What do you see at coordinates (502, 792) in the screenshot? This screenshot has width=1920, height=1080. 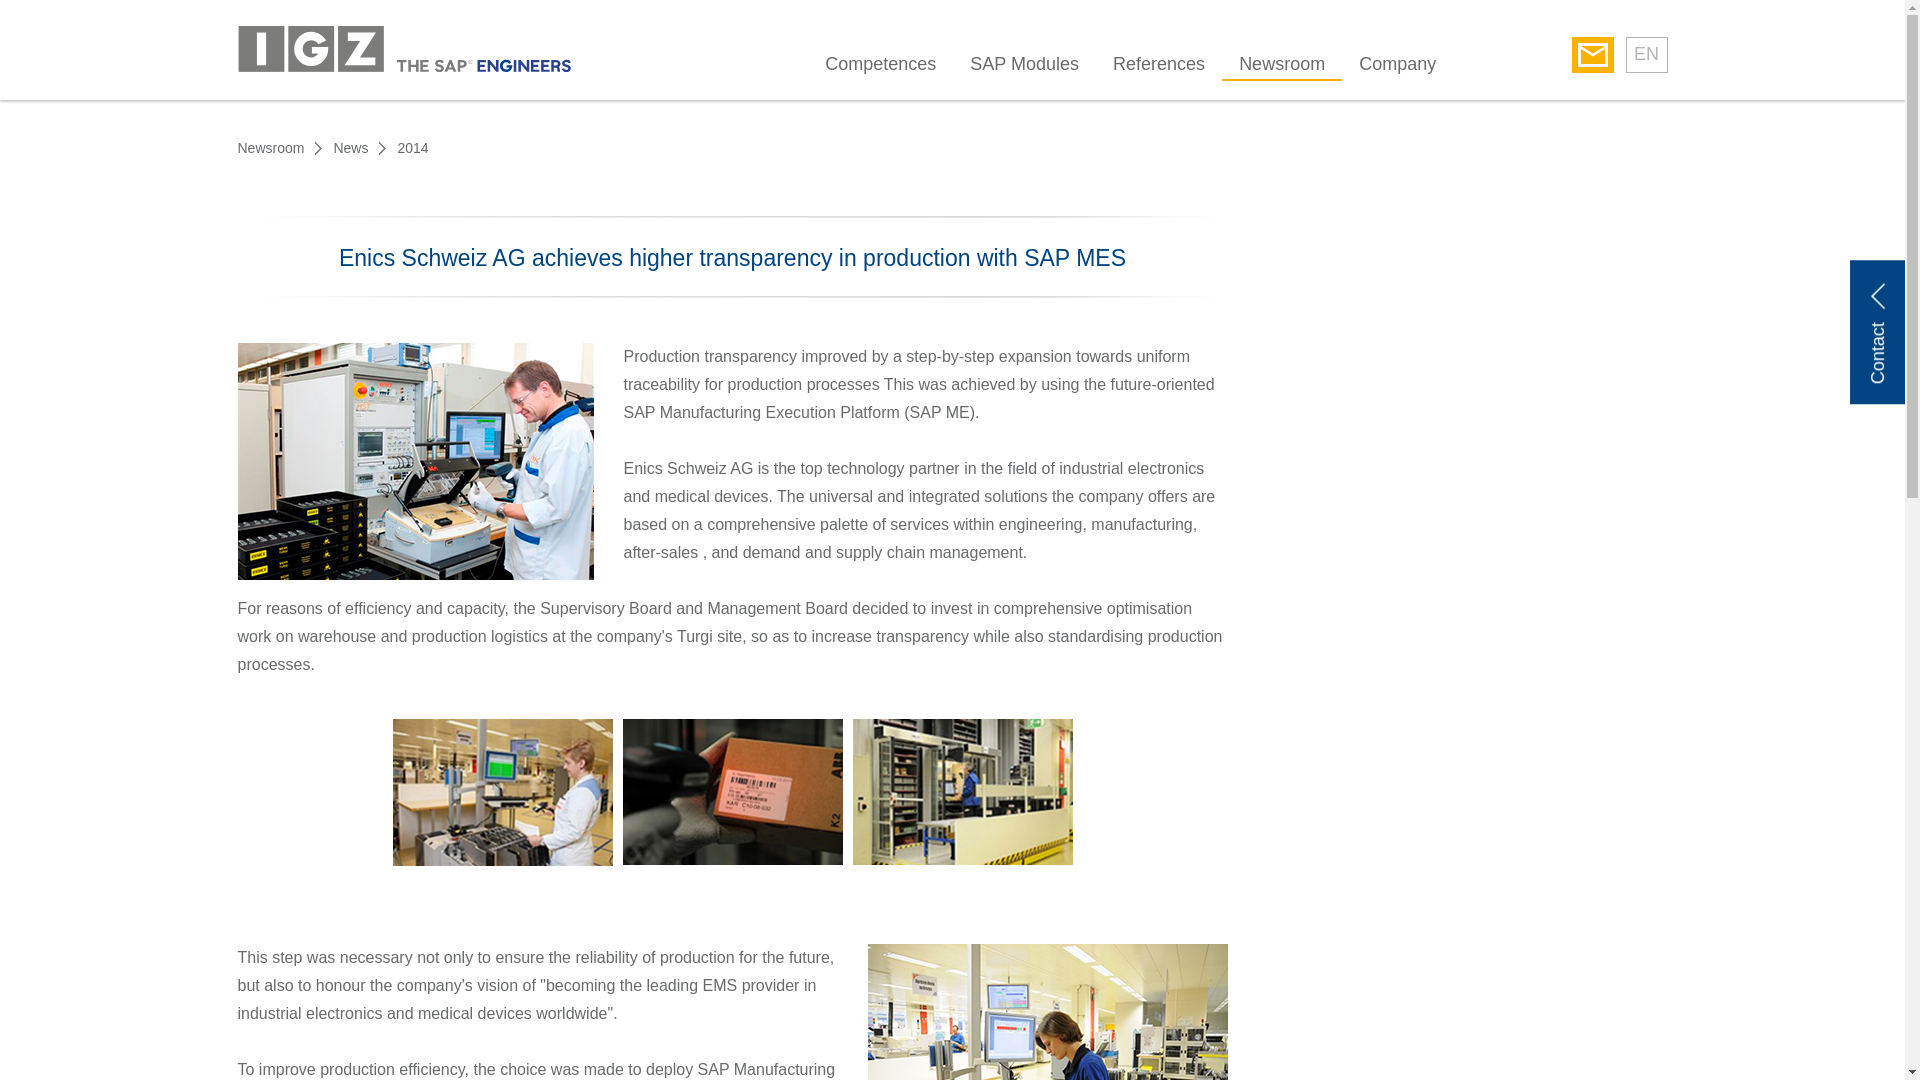 I see `Enics Business Objects` at bounding box center [502, 792].